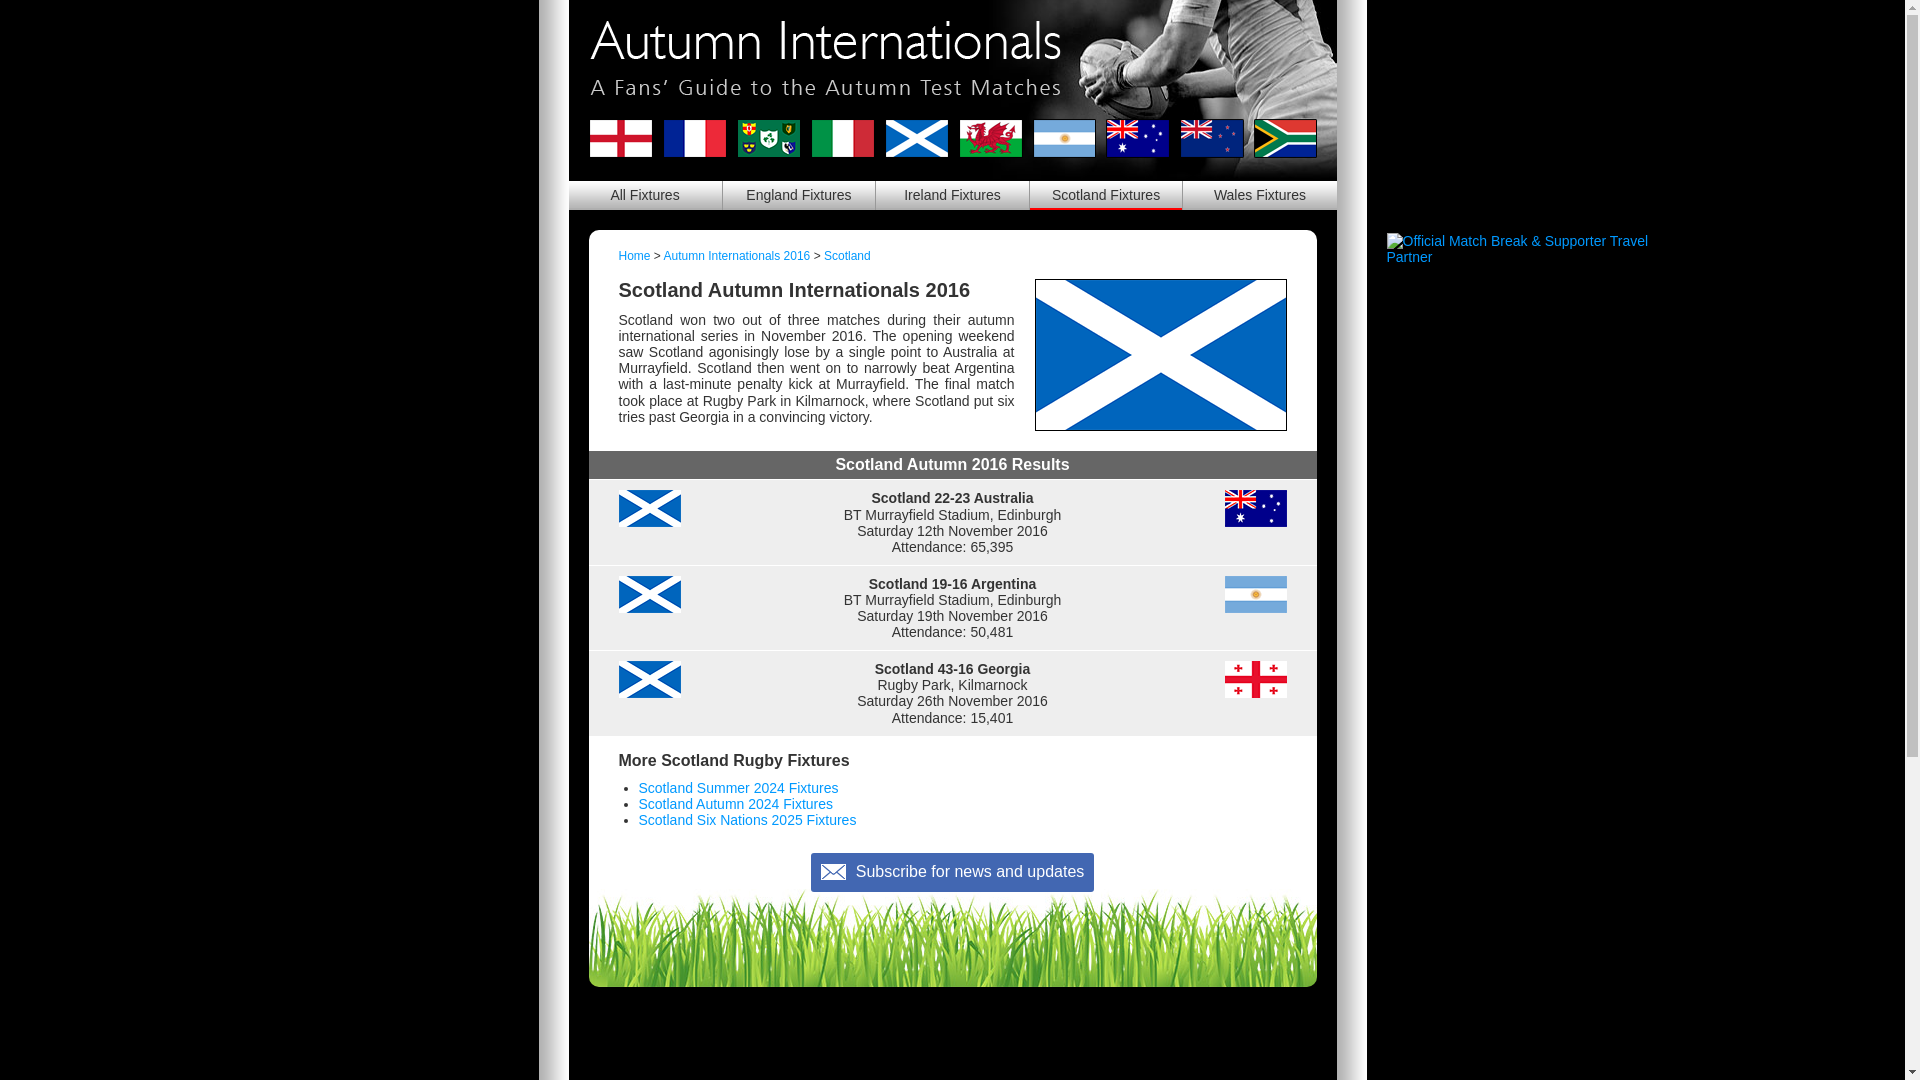 The width and height of the screenshot is (1920, 1080). I want to click on England Fixtures, so click(799, 195).